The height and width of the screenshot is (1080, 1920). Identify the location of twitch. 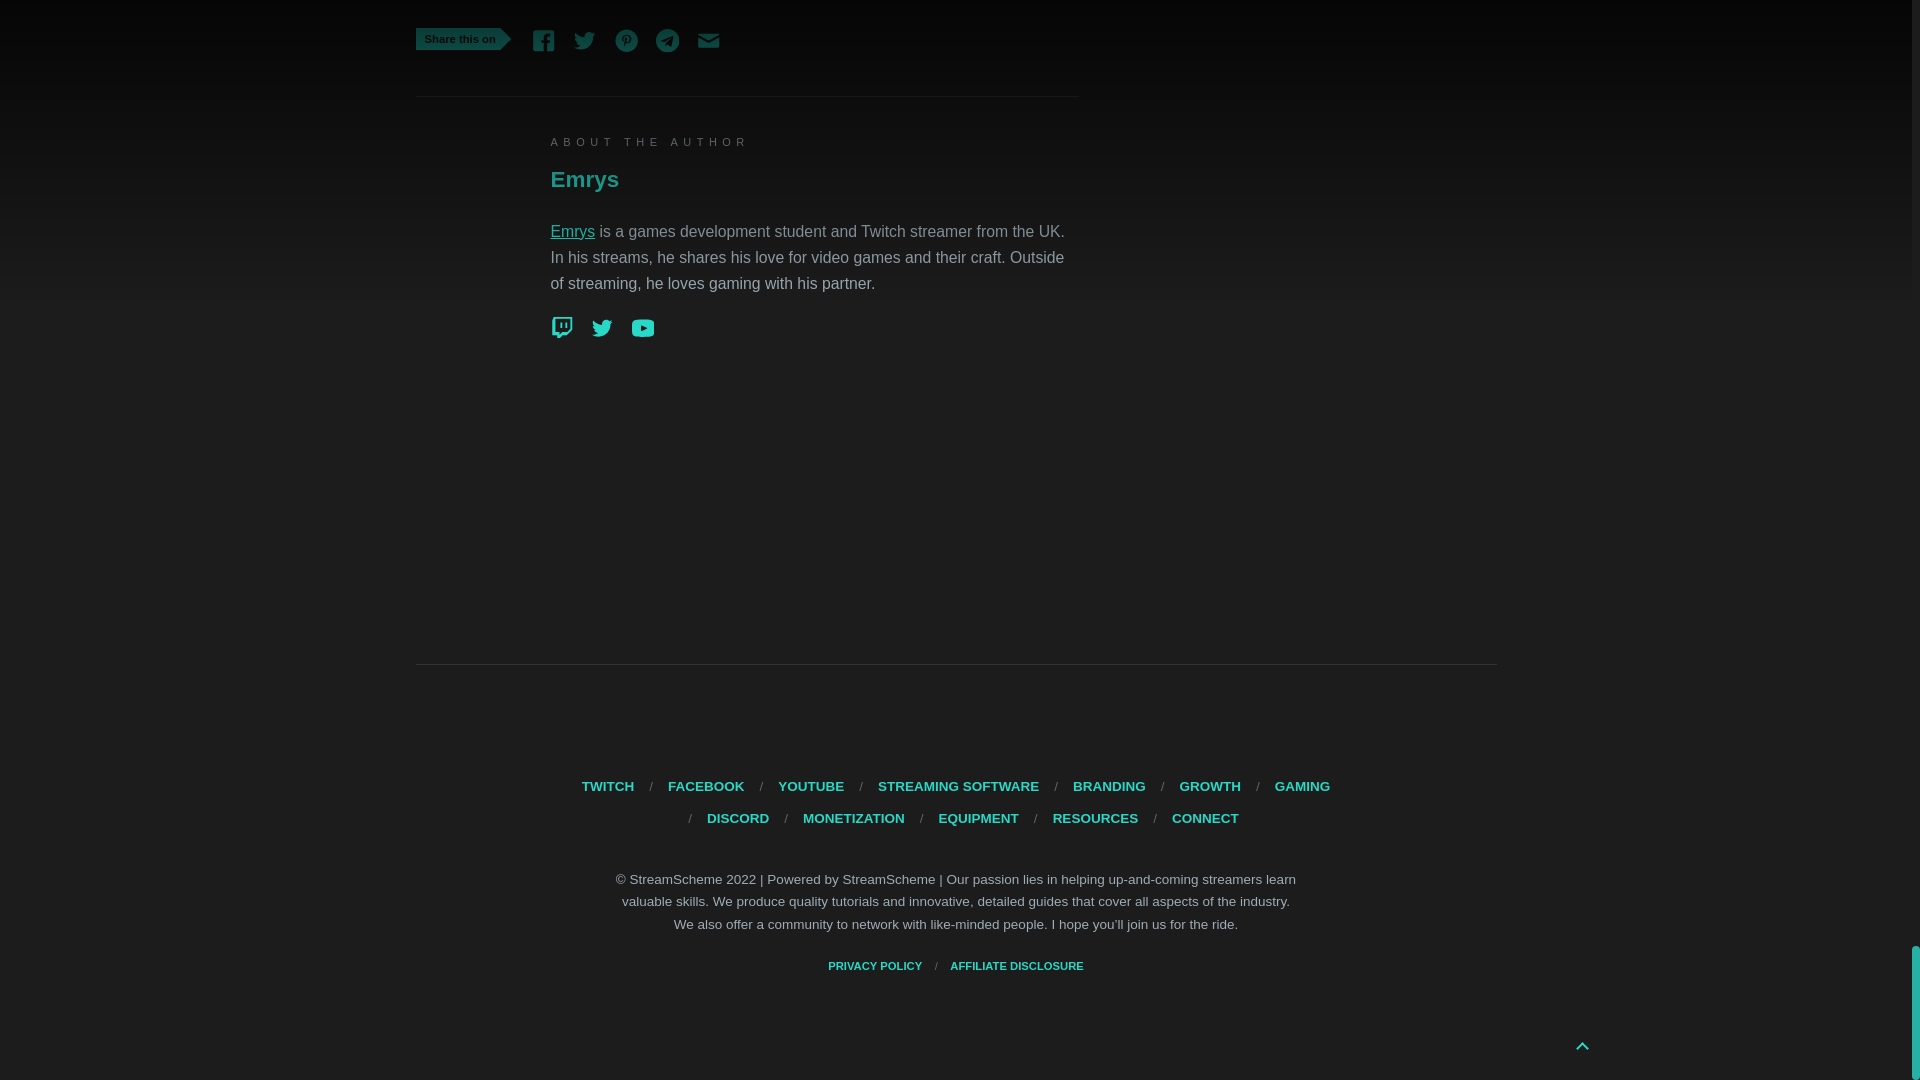
(584, 40).